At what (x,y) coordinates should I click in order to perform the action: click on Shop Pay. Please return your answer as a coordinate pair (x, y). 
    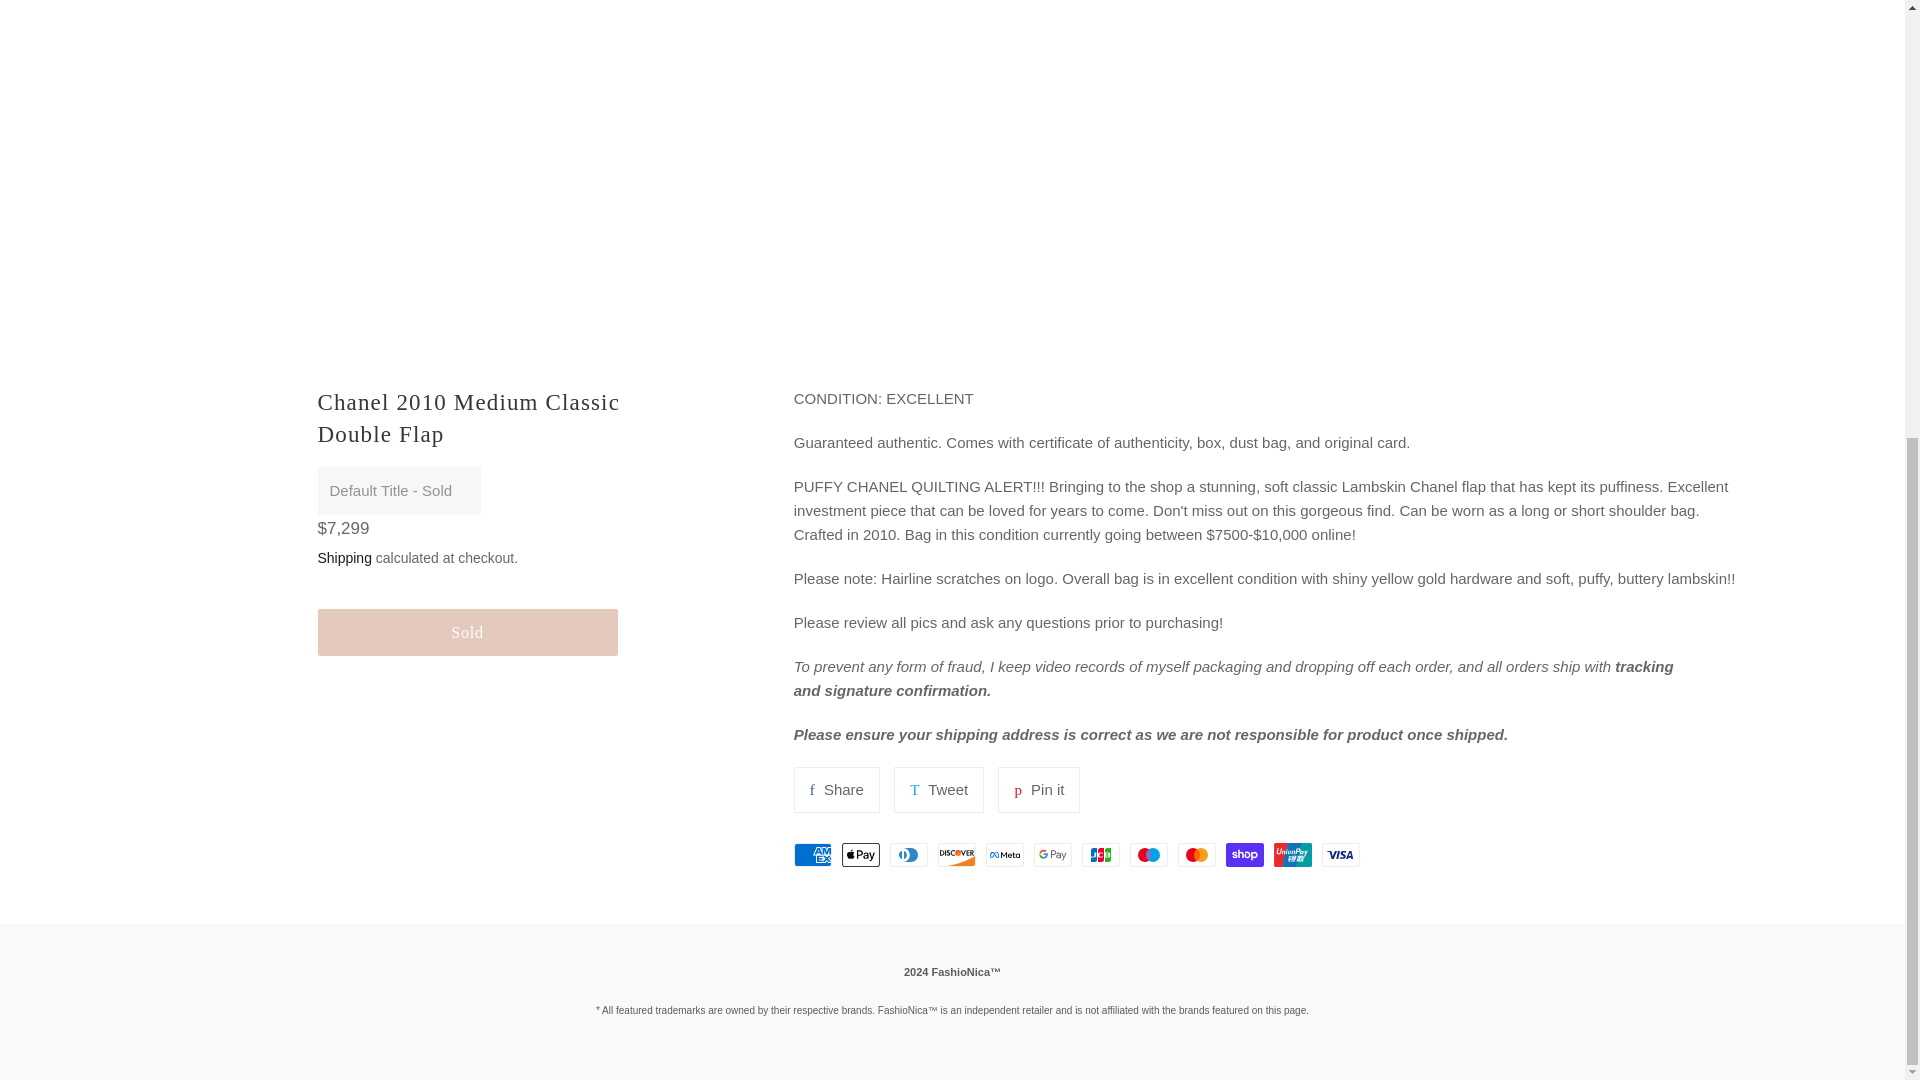
    Looking at the image, I should click on (1038, 790).